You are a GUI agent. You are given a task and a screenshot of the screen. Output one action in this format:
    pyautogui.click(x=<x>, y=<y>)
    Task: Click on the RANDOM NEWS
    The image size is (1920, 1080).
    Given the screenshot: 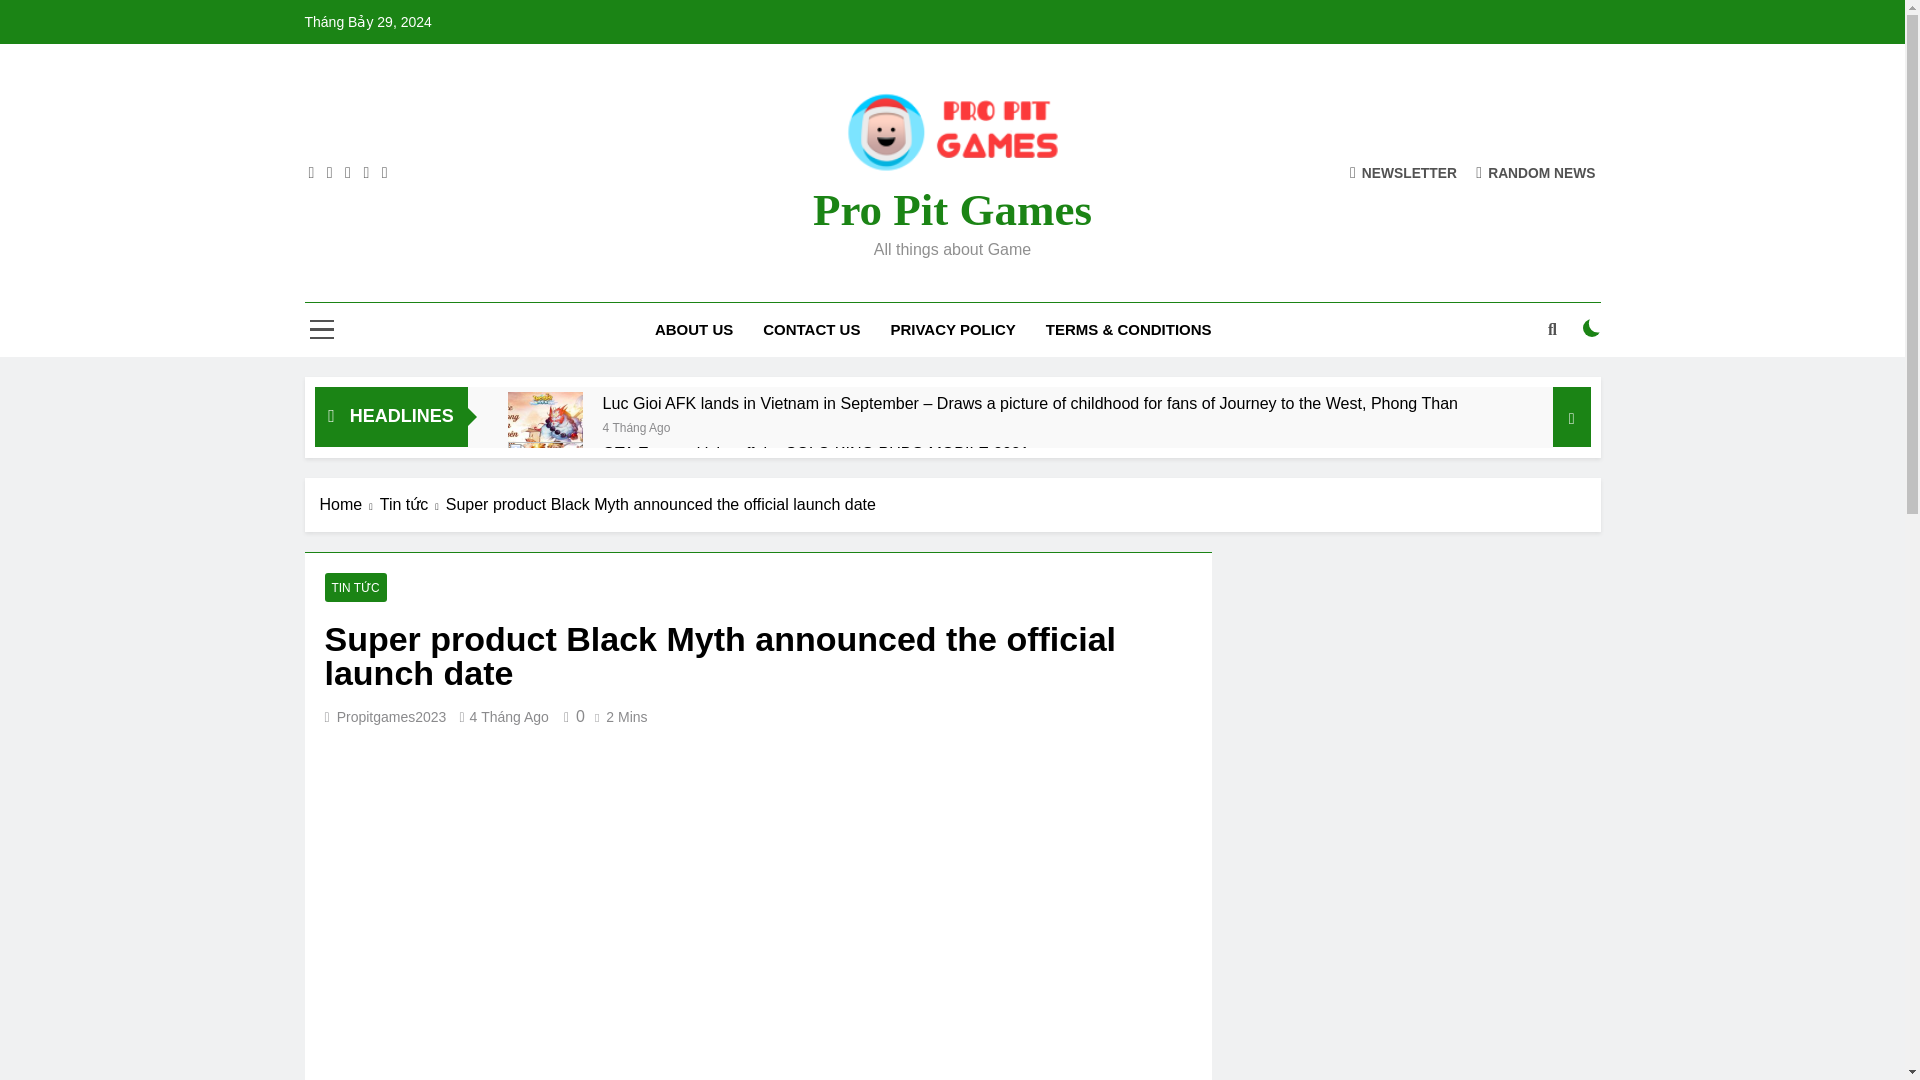 What is the action you would take?
    pyautogui.click(x=1536, y=172)
    